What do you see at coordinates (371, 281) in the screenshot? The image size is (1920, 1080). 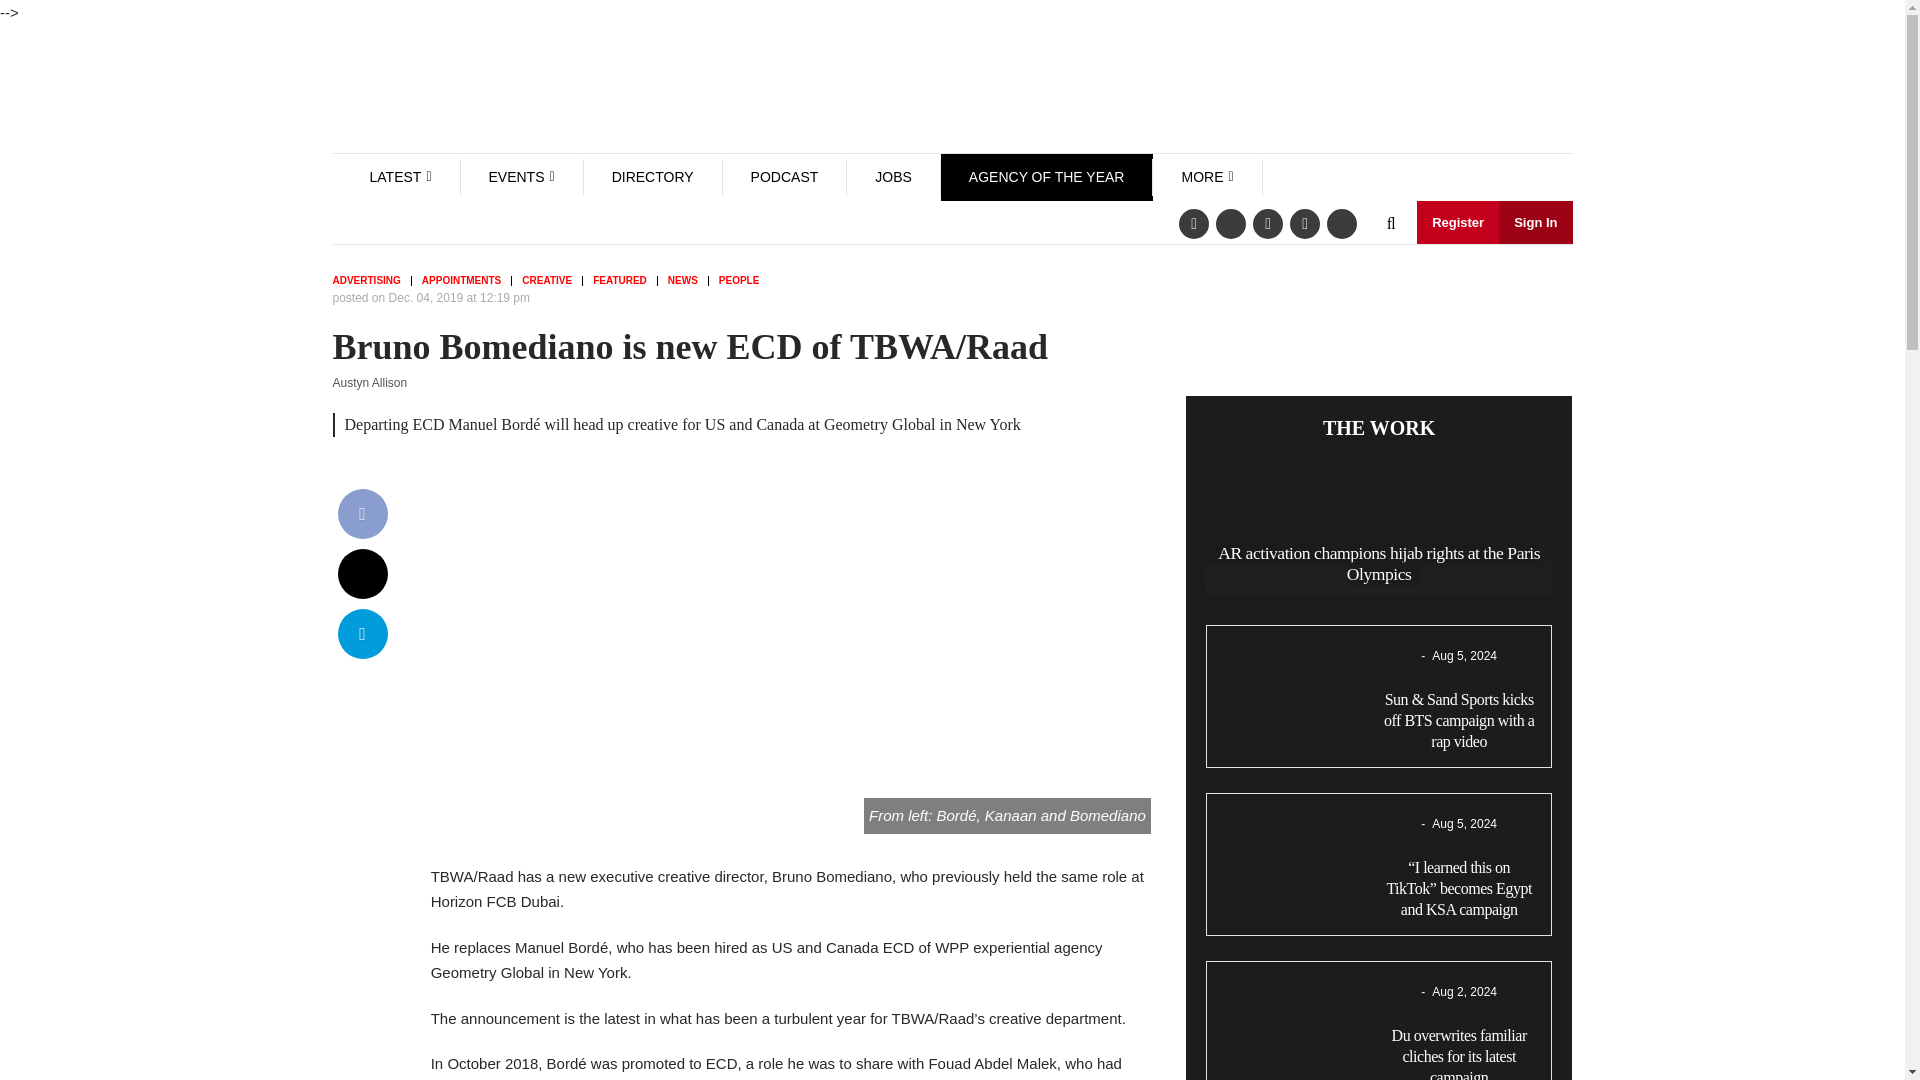 I see `Advertising` at bounding box center [371, 281].